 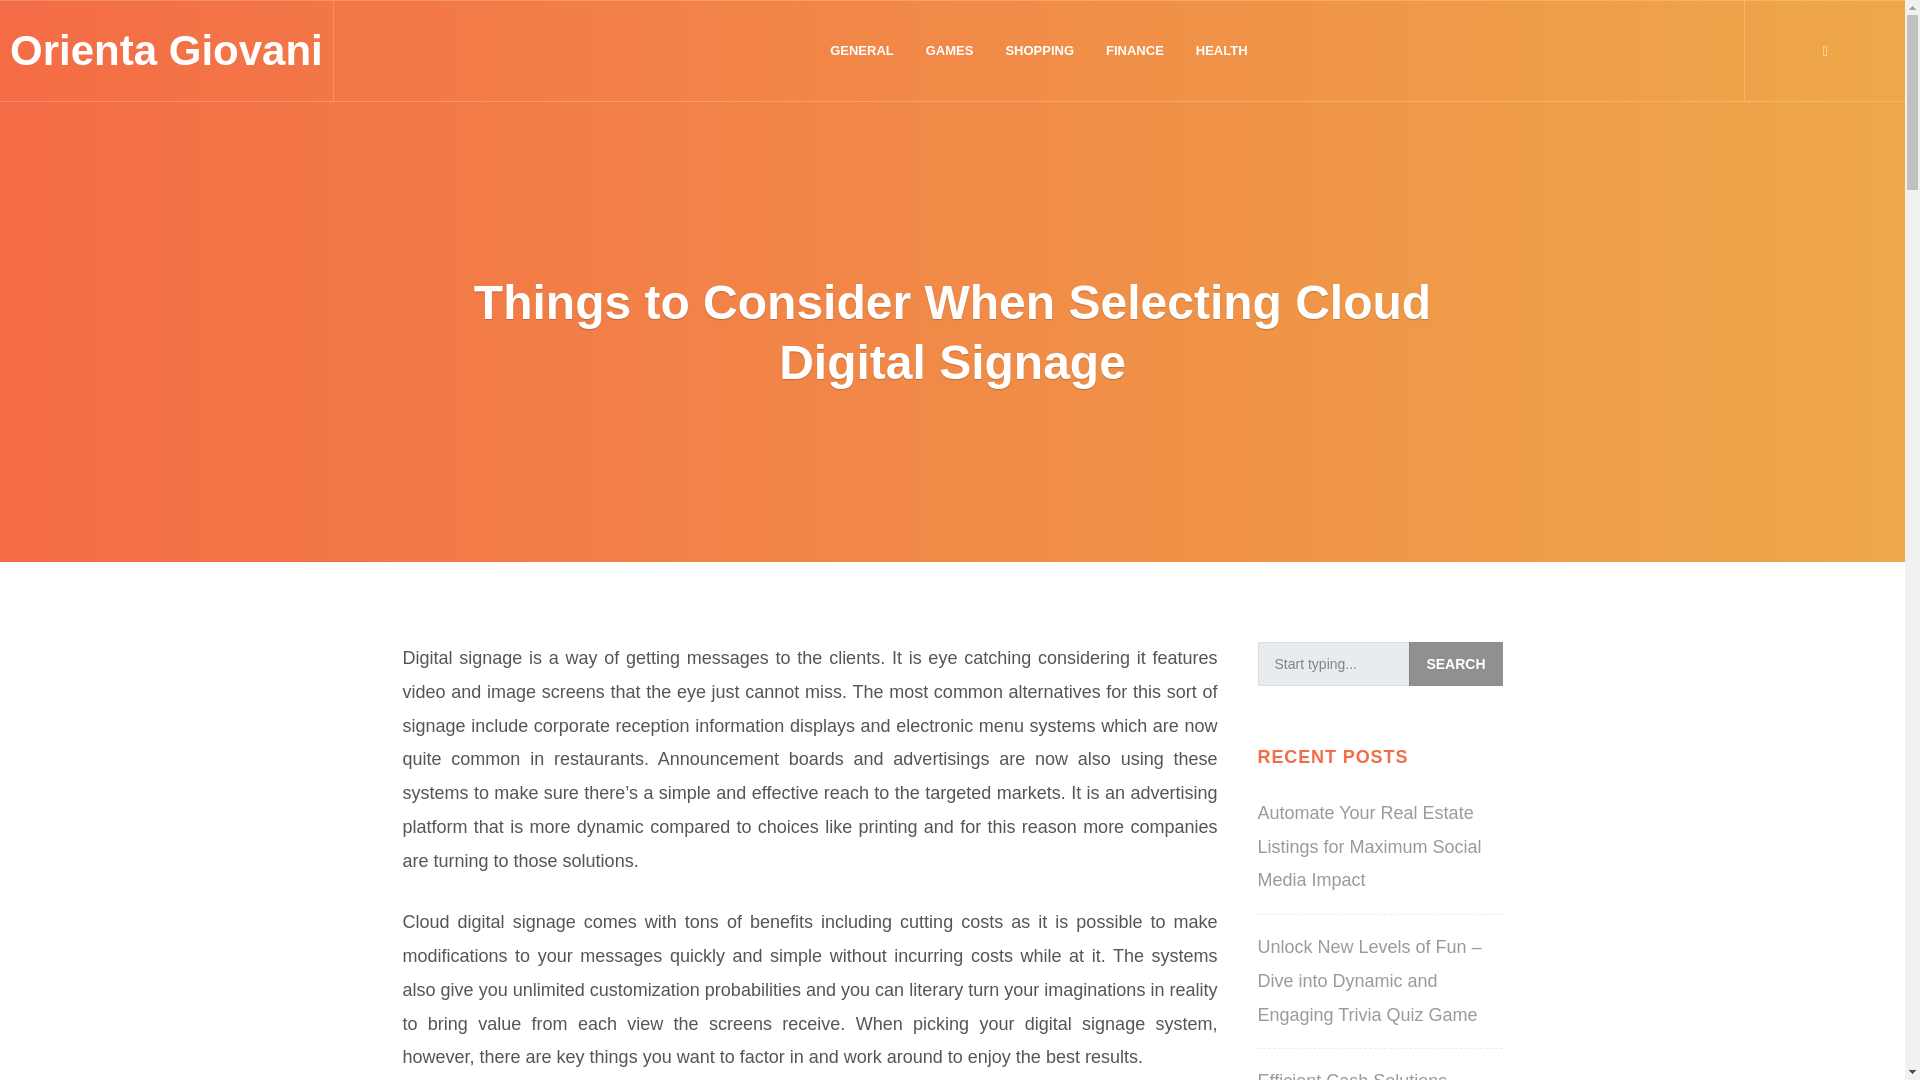 I want to click on Search, so click(x=1455, y=663).